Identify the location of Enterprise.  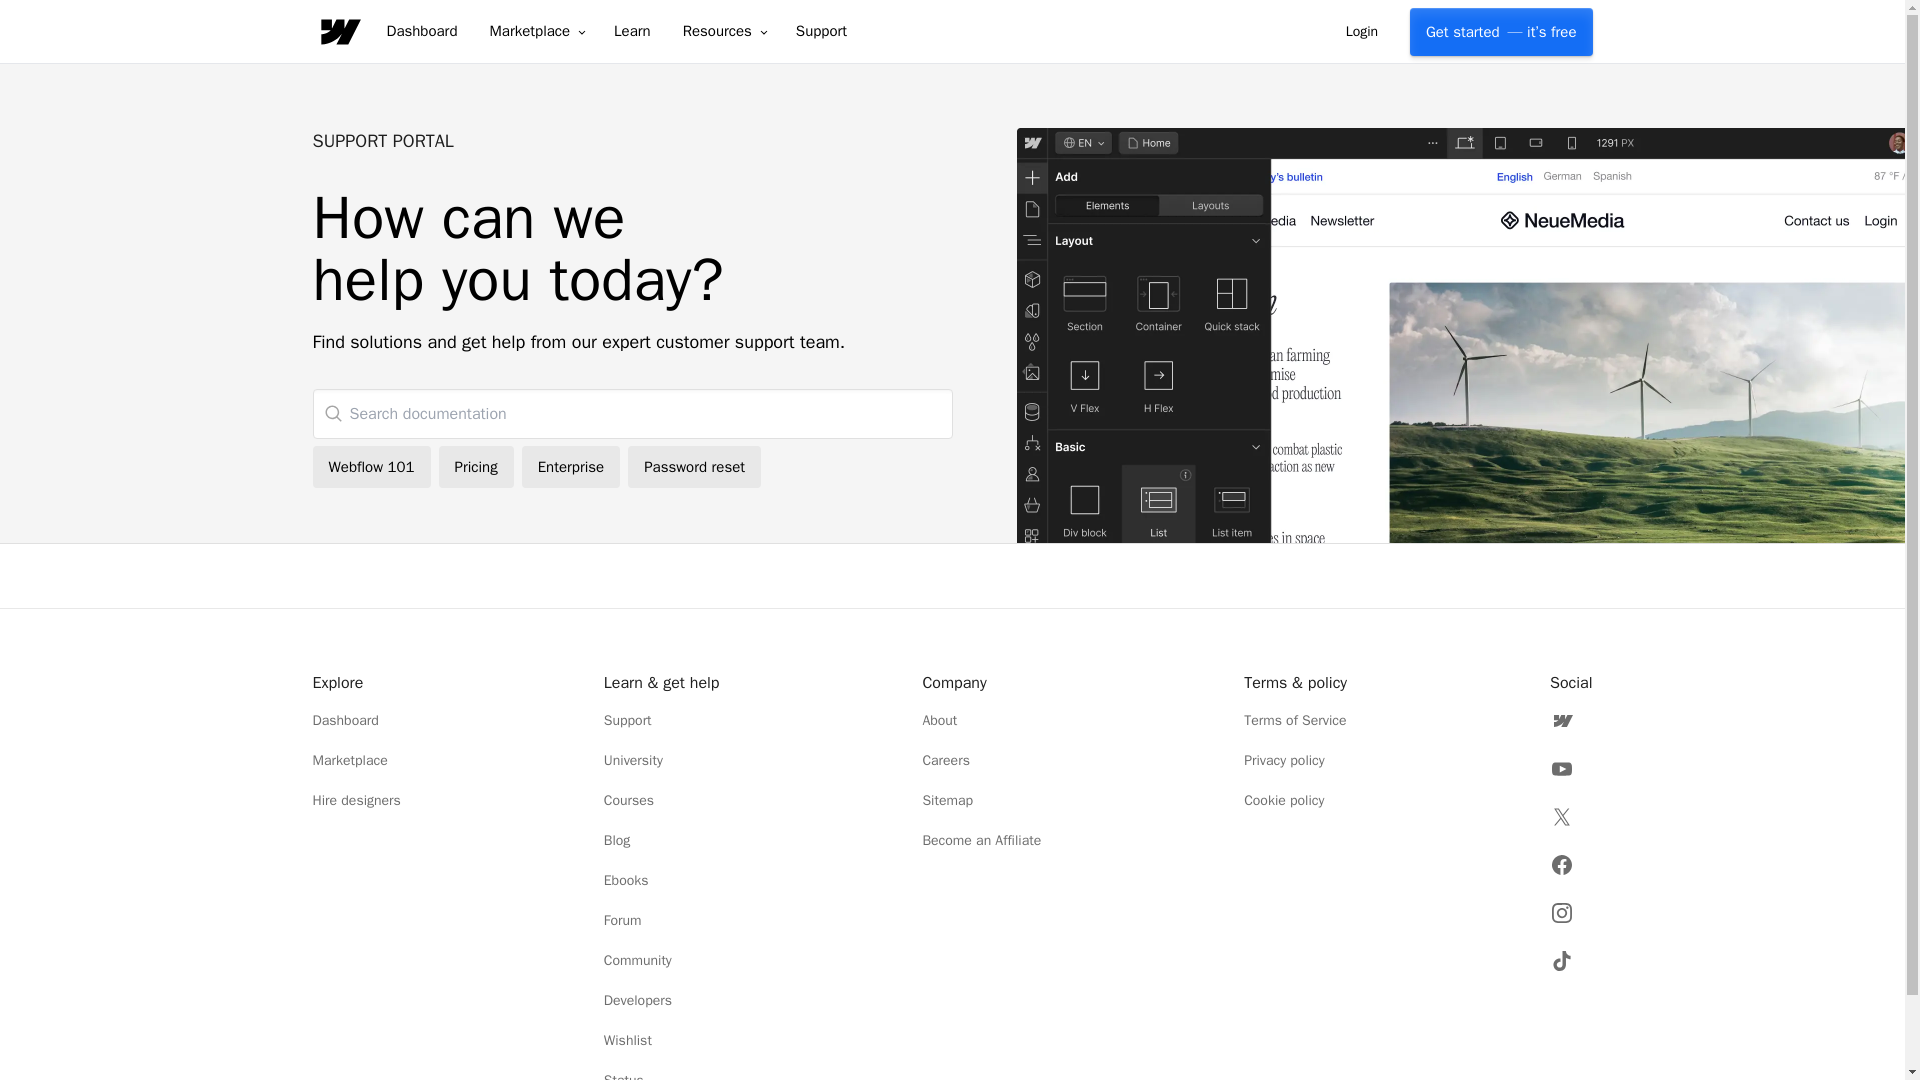
(571, 467).